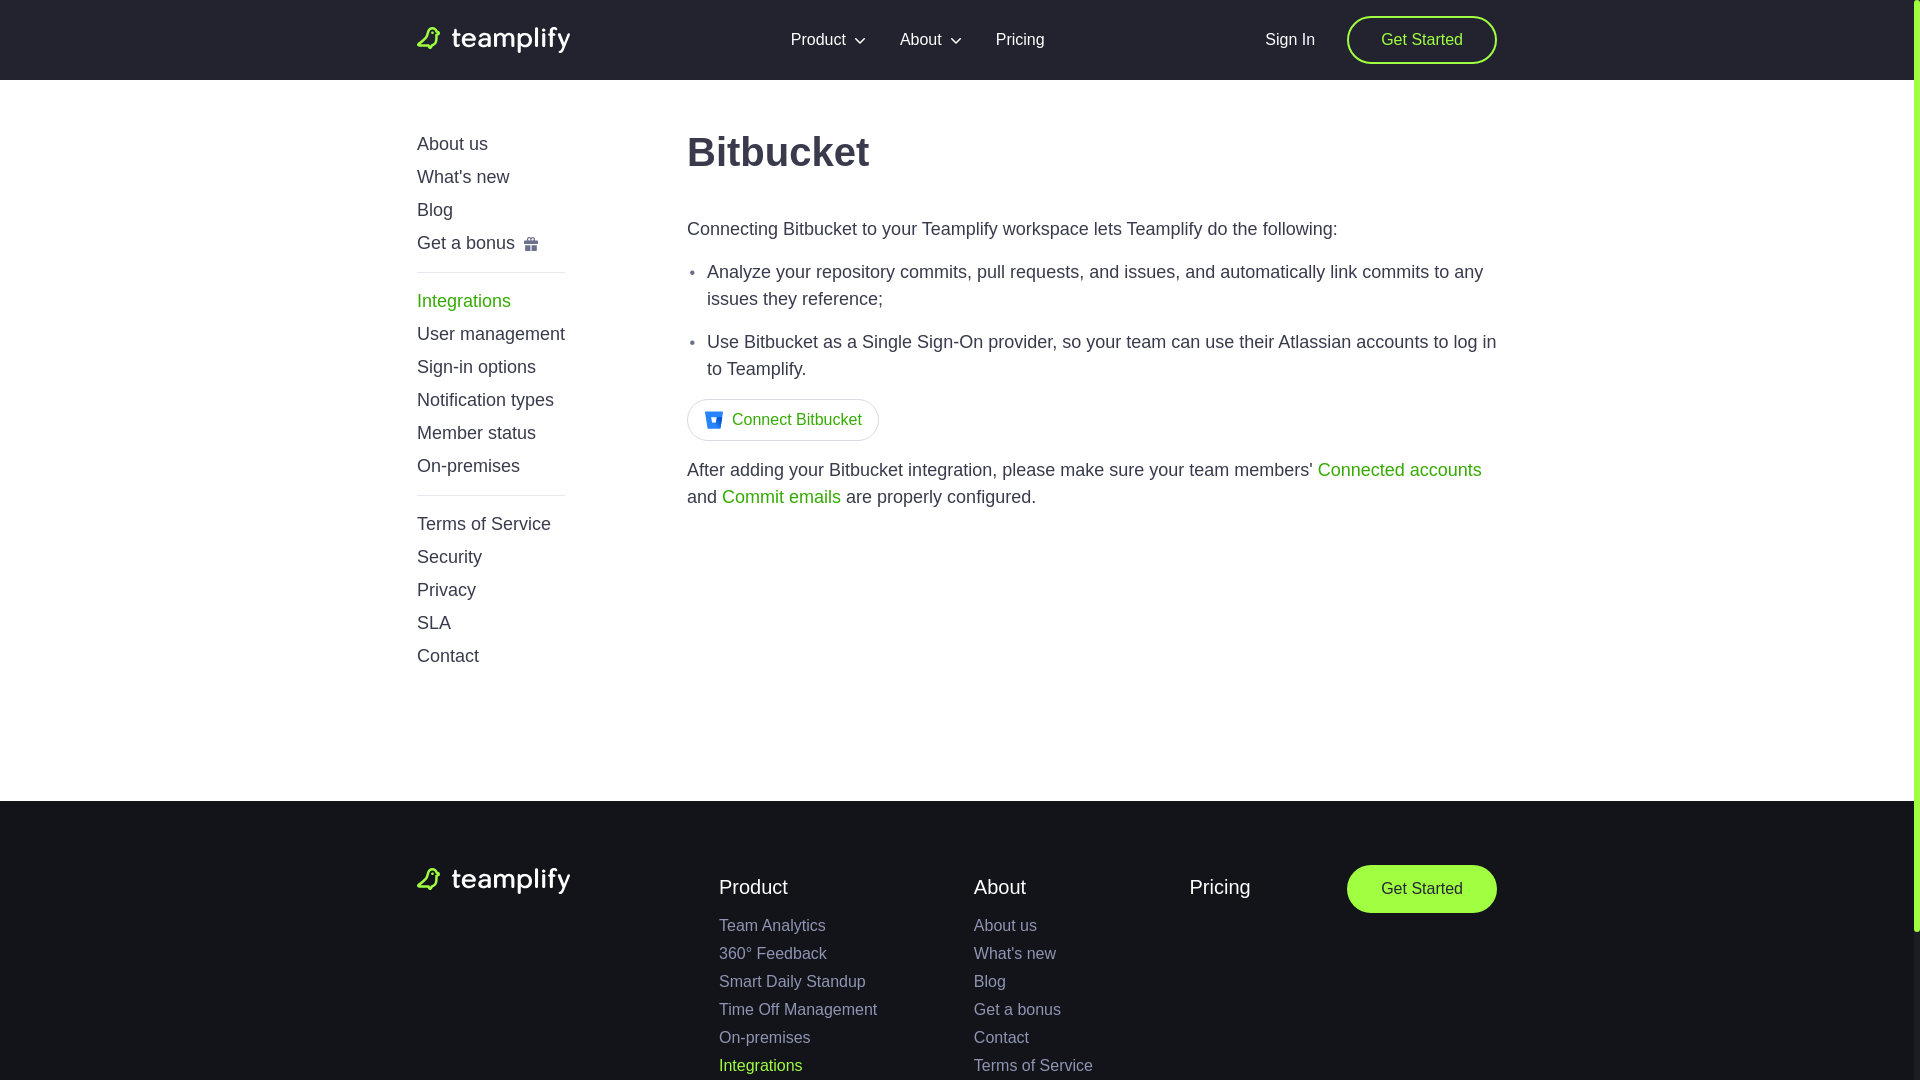 This screenshot has width=1920, height=1080. I want to click on Commit emails, so click(780, 496).